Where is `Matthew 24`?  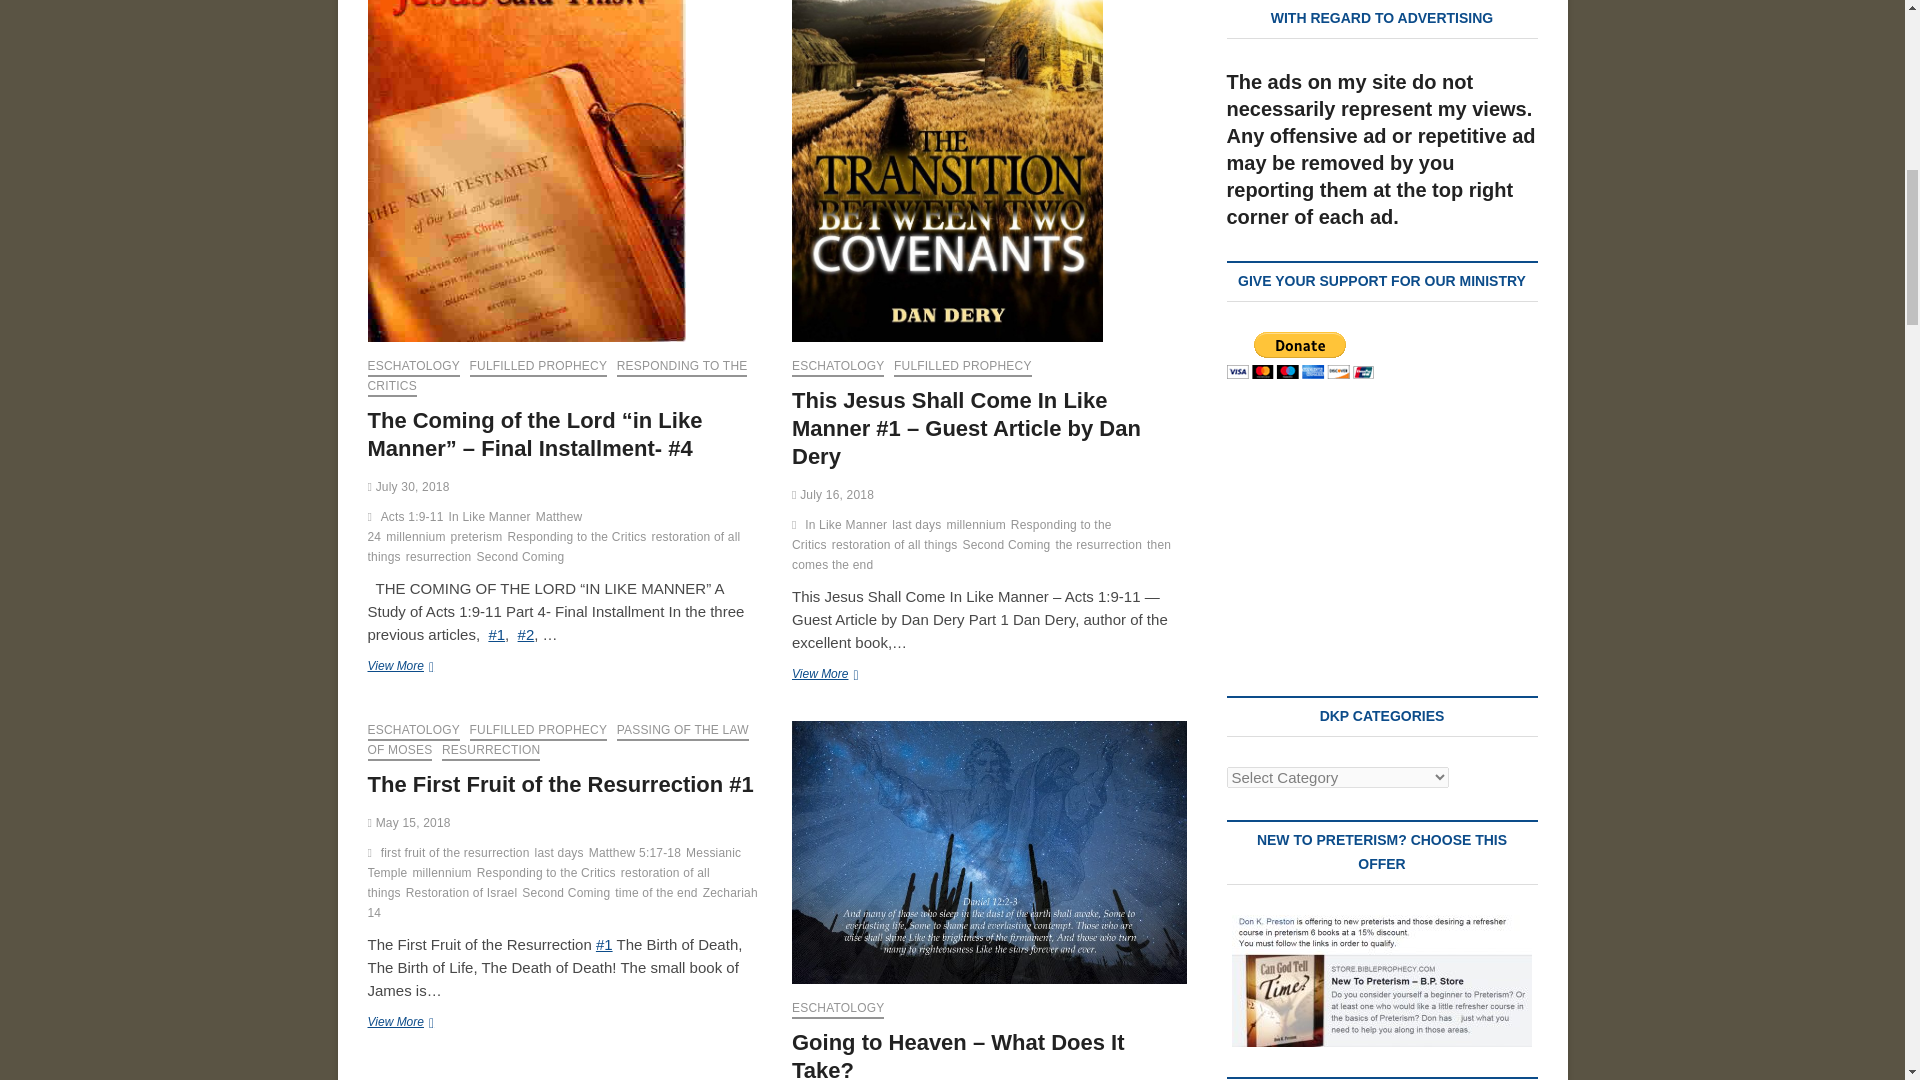 Matthew 24 is located at coordinates (476, 528).